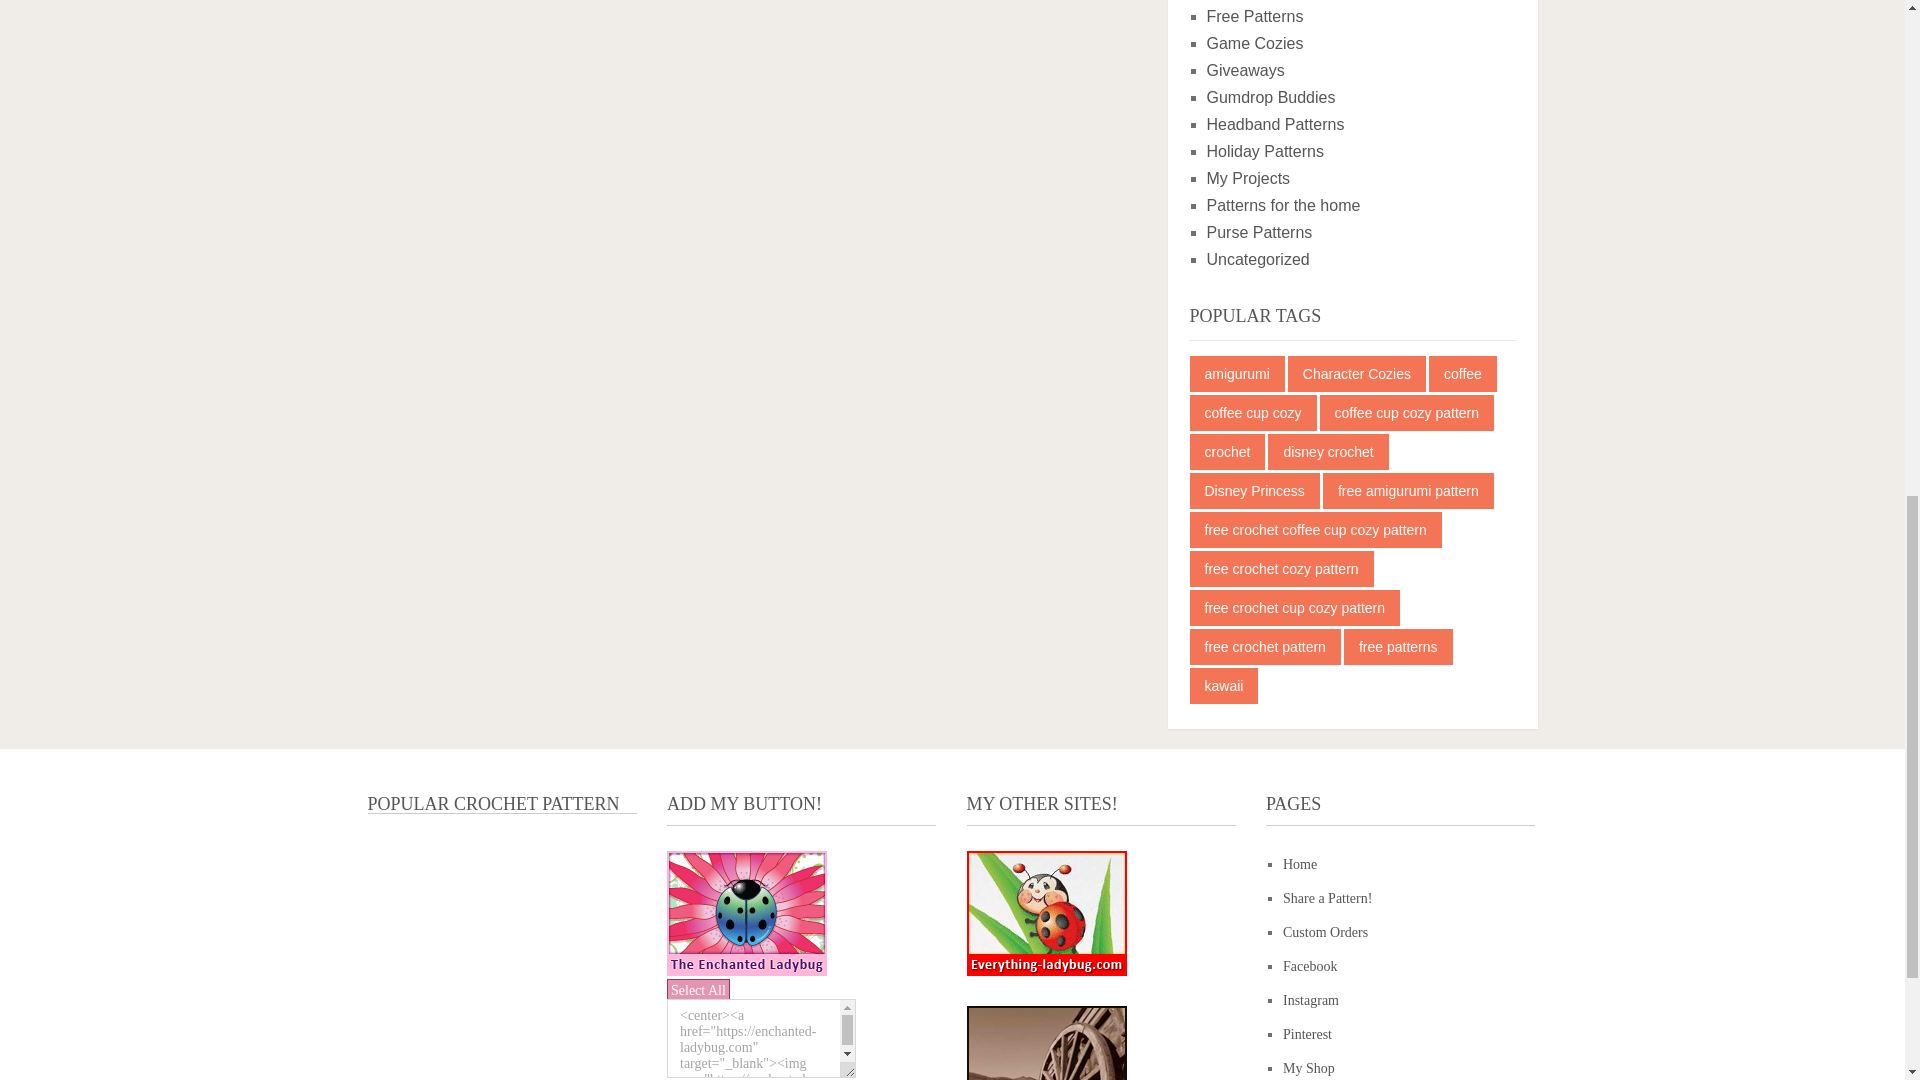  What do you see at coordinates (1254, 412) in the screenshot?
I see `13 topics` at bounding box center [1254, 412].